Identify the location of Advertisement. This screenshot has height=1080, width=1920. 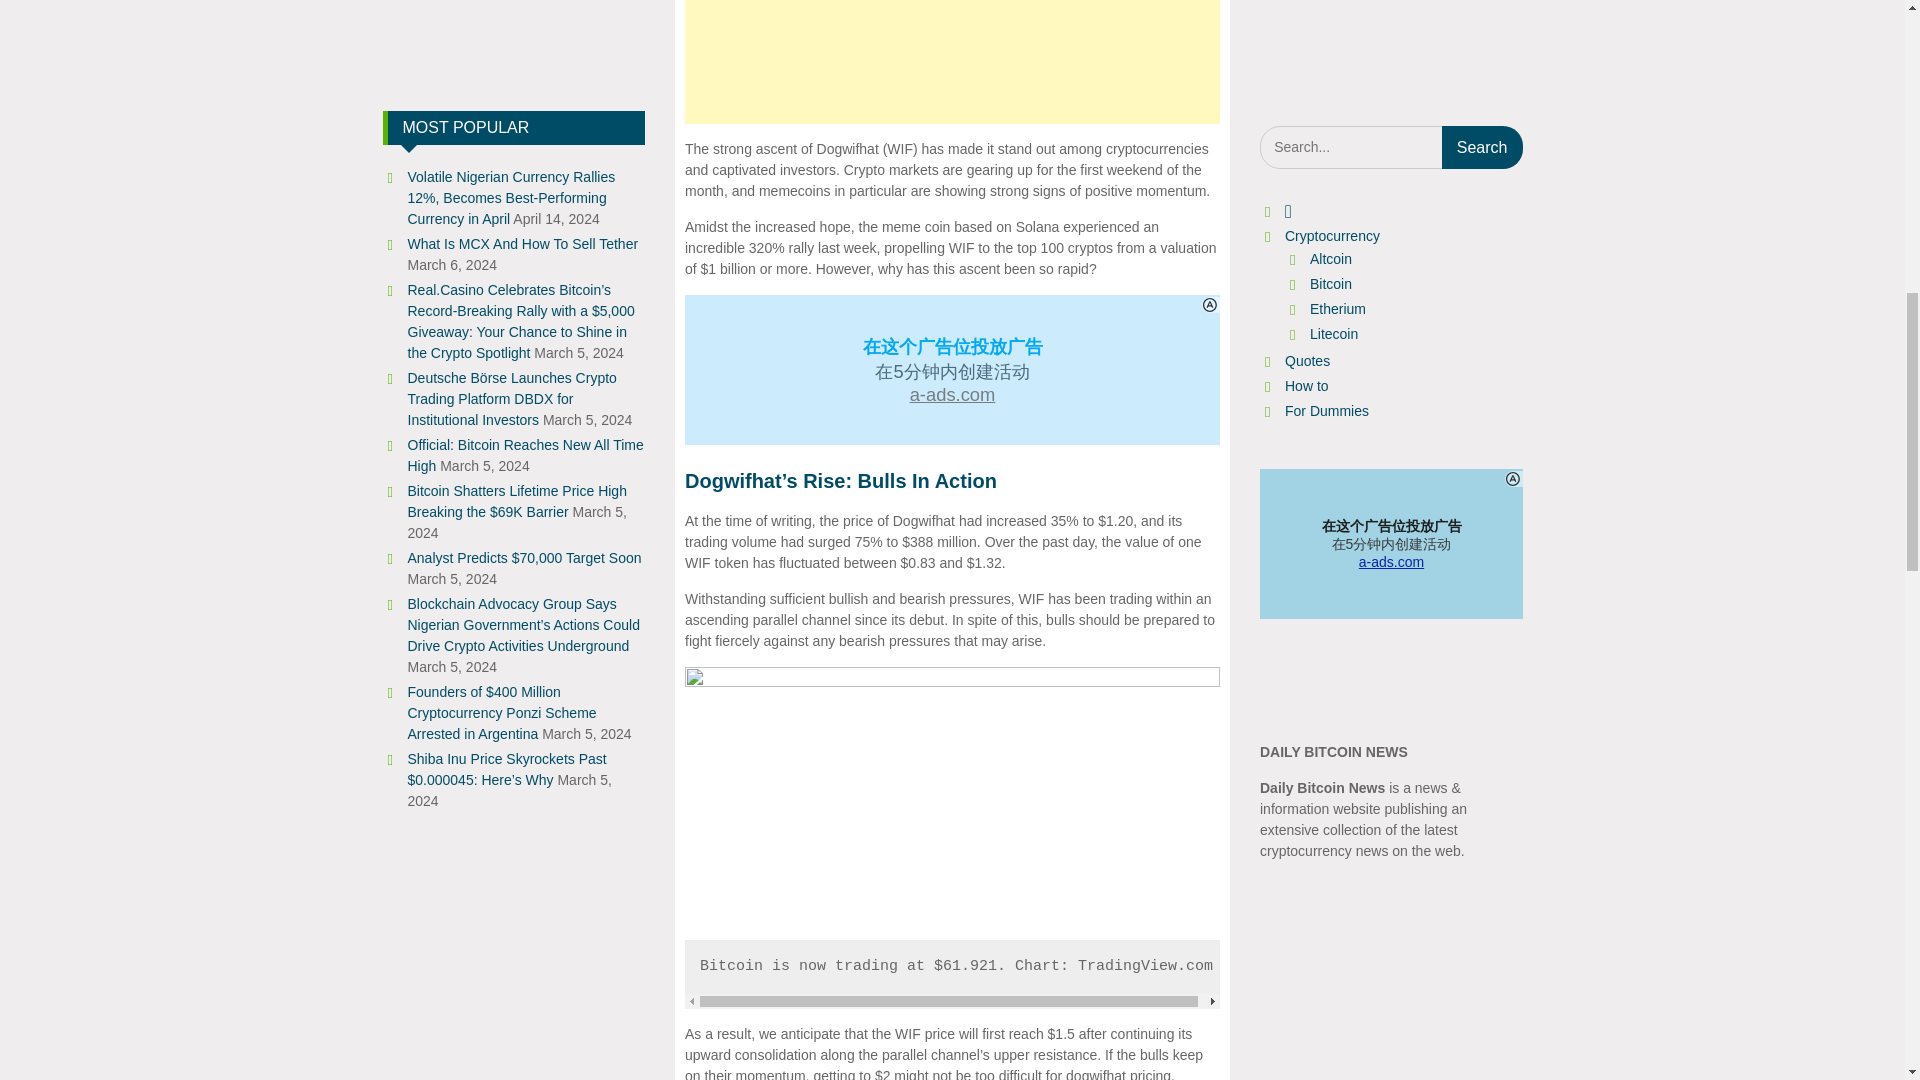
(1390, 37).